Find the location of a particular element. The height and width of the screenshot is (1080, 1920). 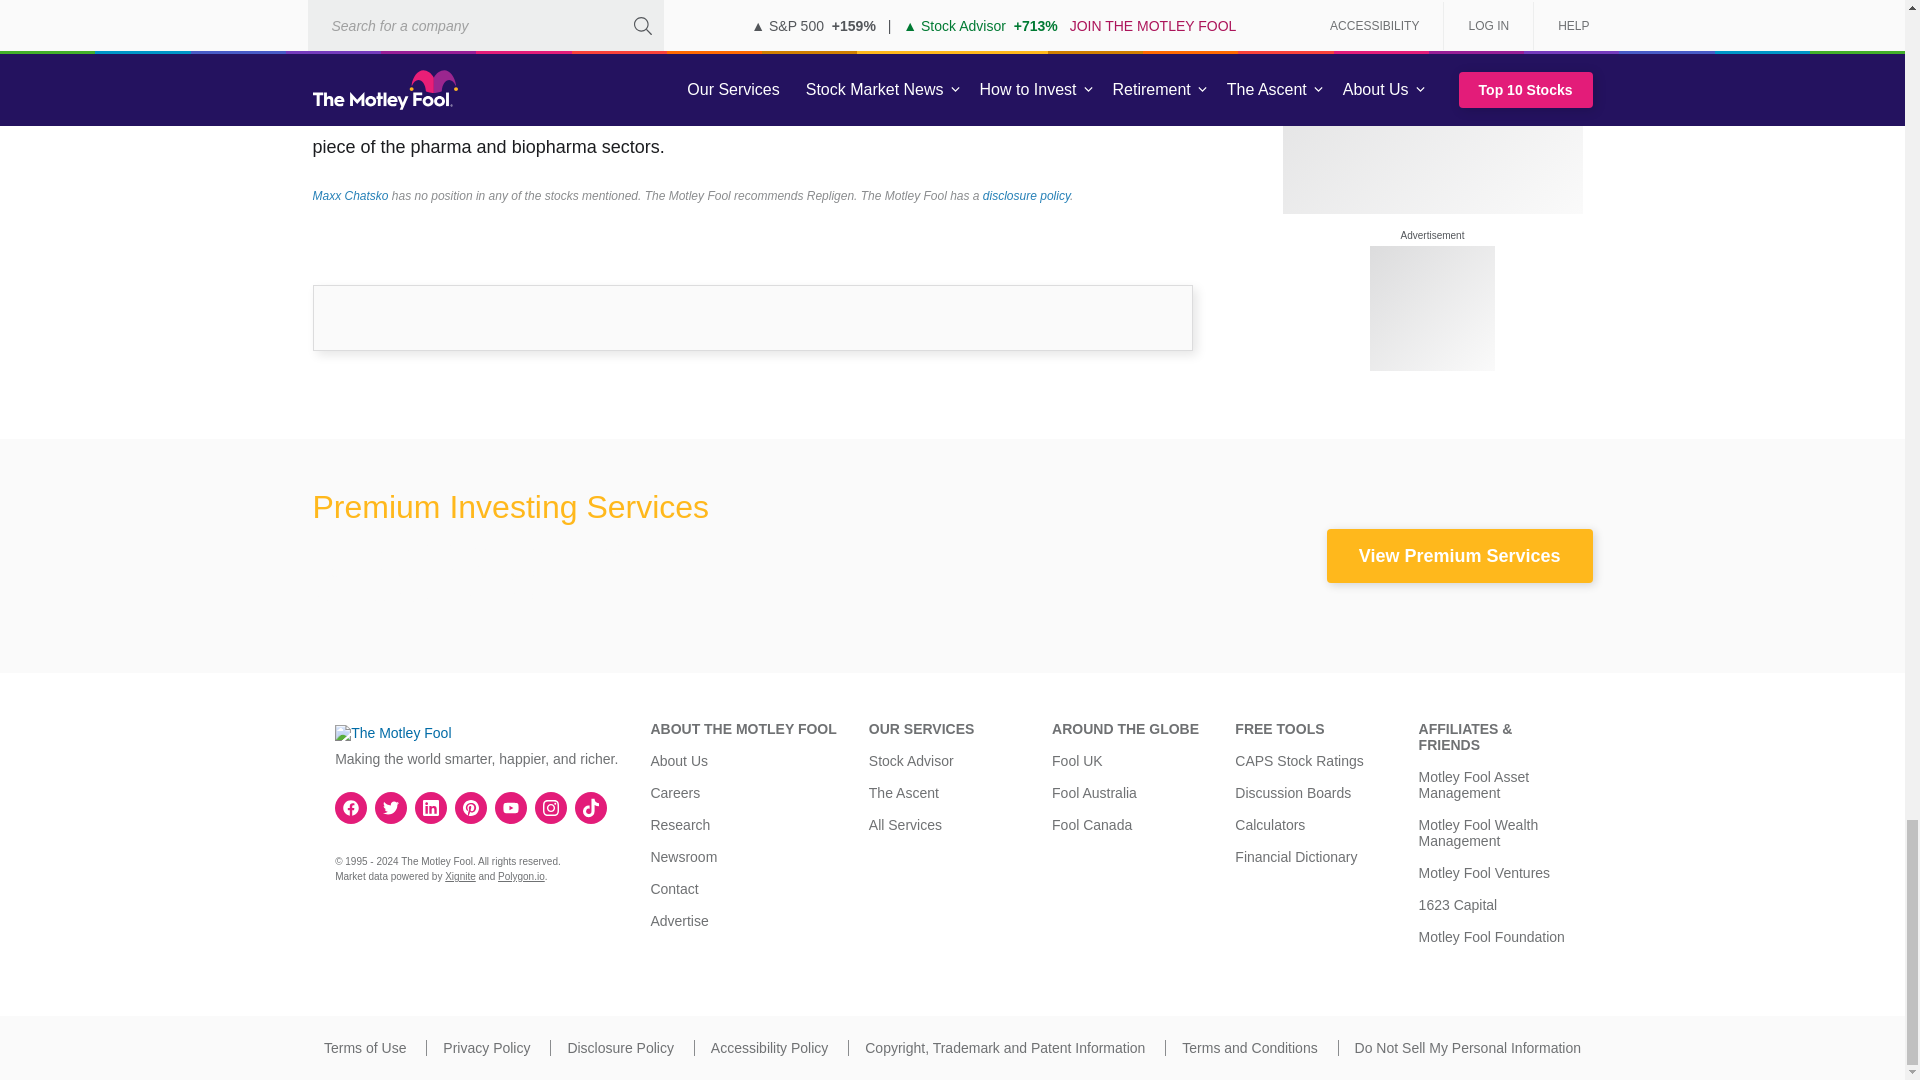

Disclosure Policy is located at coordinates (620, 1048).